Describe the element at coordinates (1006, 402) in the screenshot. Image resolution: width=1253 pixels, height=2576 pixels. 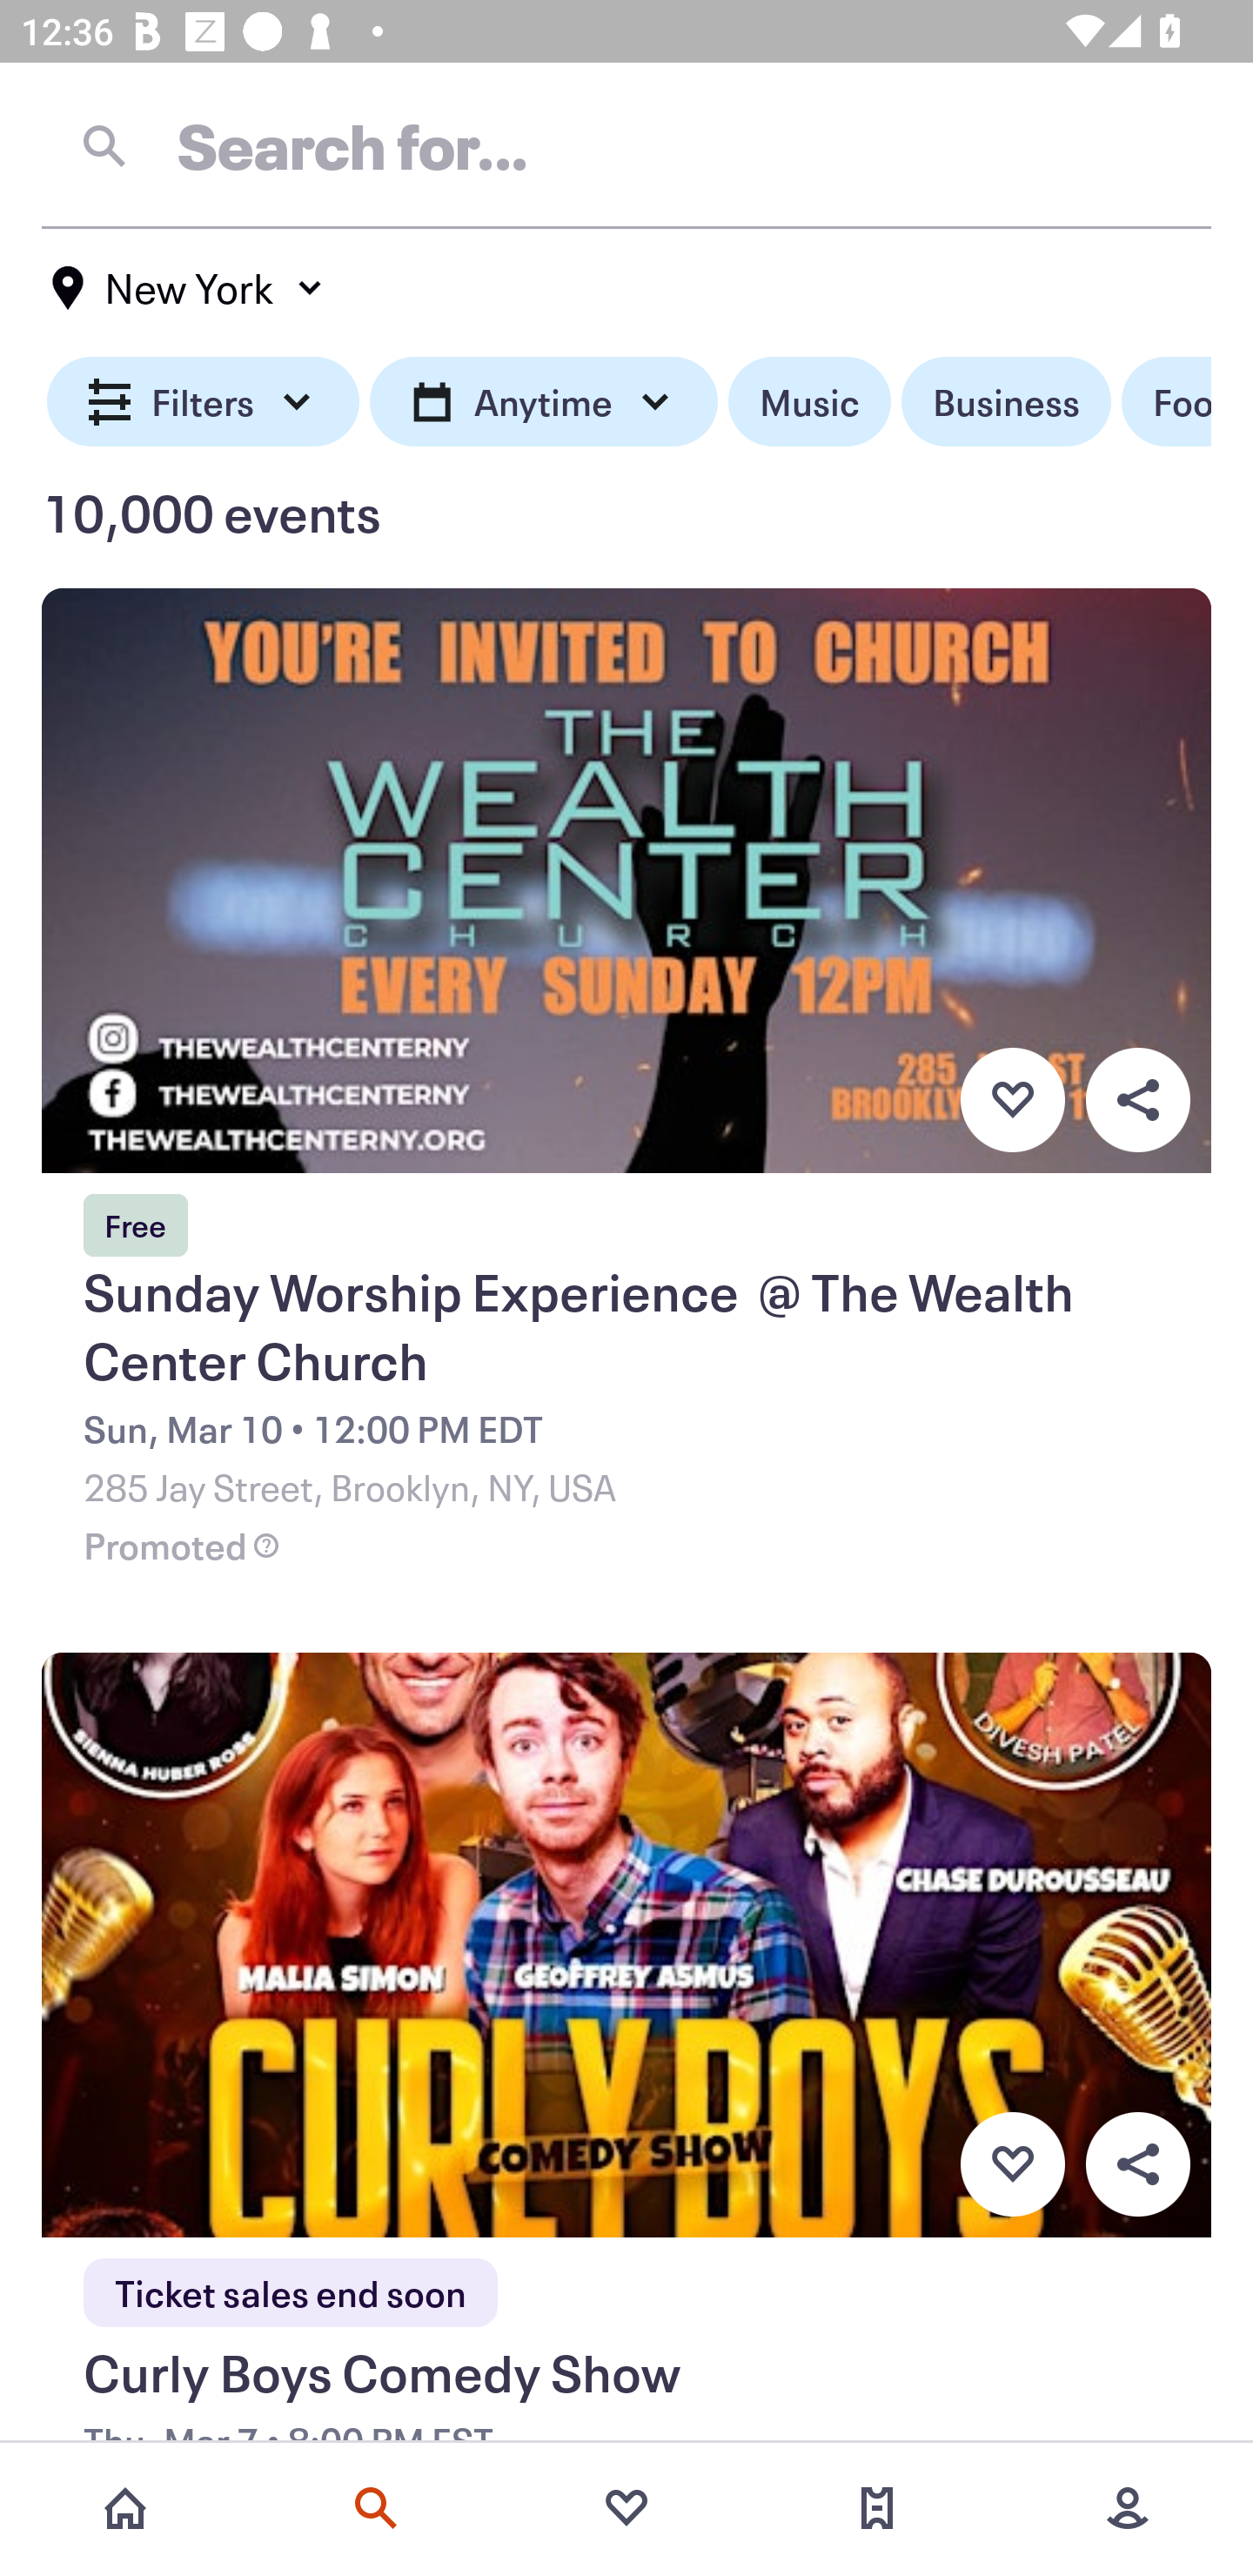
I see `Business` at that location.